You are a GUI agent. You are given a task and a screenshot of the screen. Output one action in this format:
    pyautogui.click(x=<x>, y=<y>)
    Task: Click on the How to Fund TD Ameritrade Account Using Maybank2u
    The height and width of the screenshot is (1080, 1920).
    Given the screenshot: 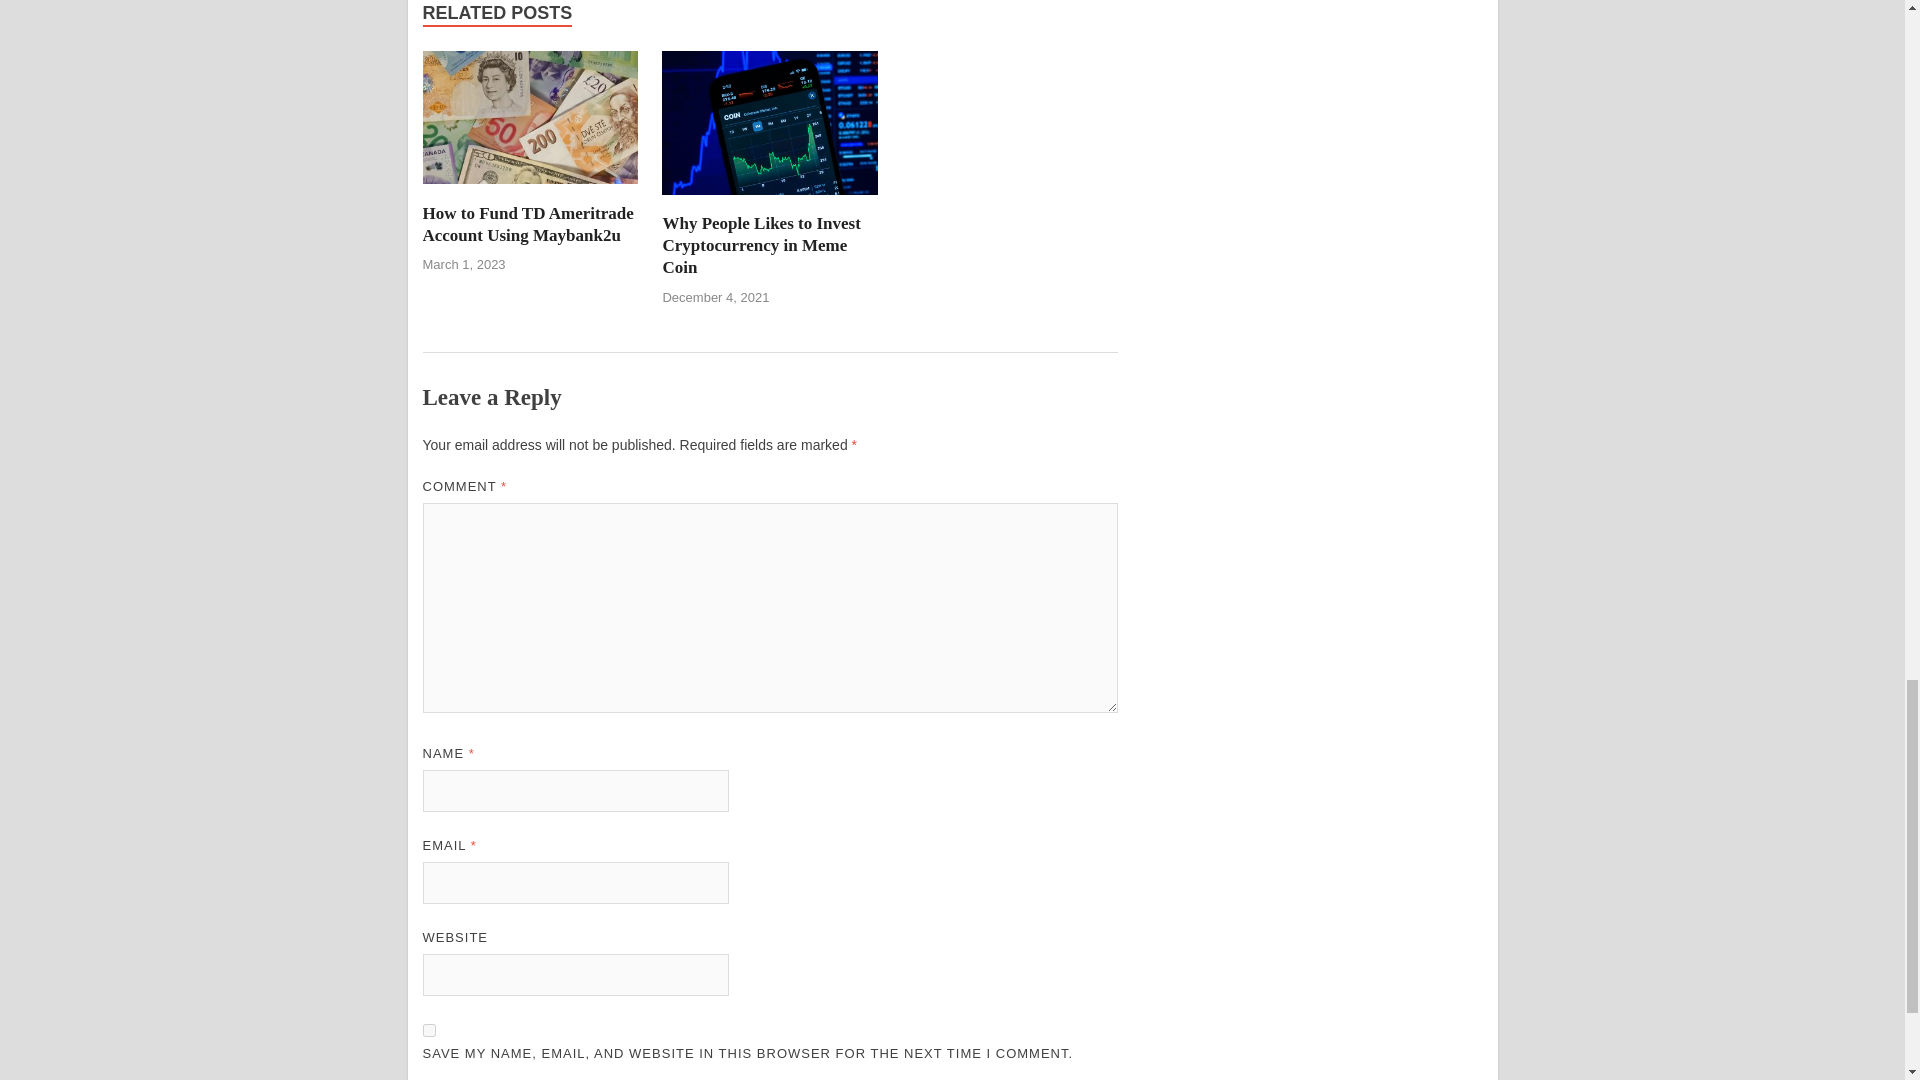 What is the action you would take?
    pyautogui.click(x=530, y=190)
    